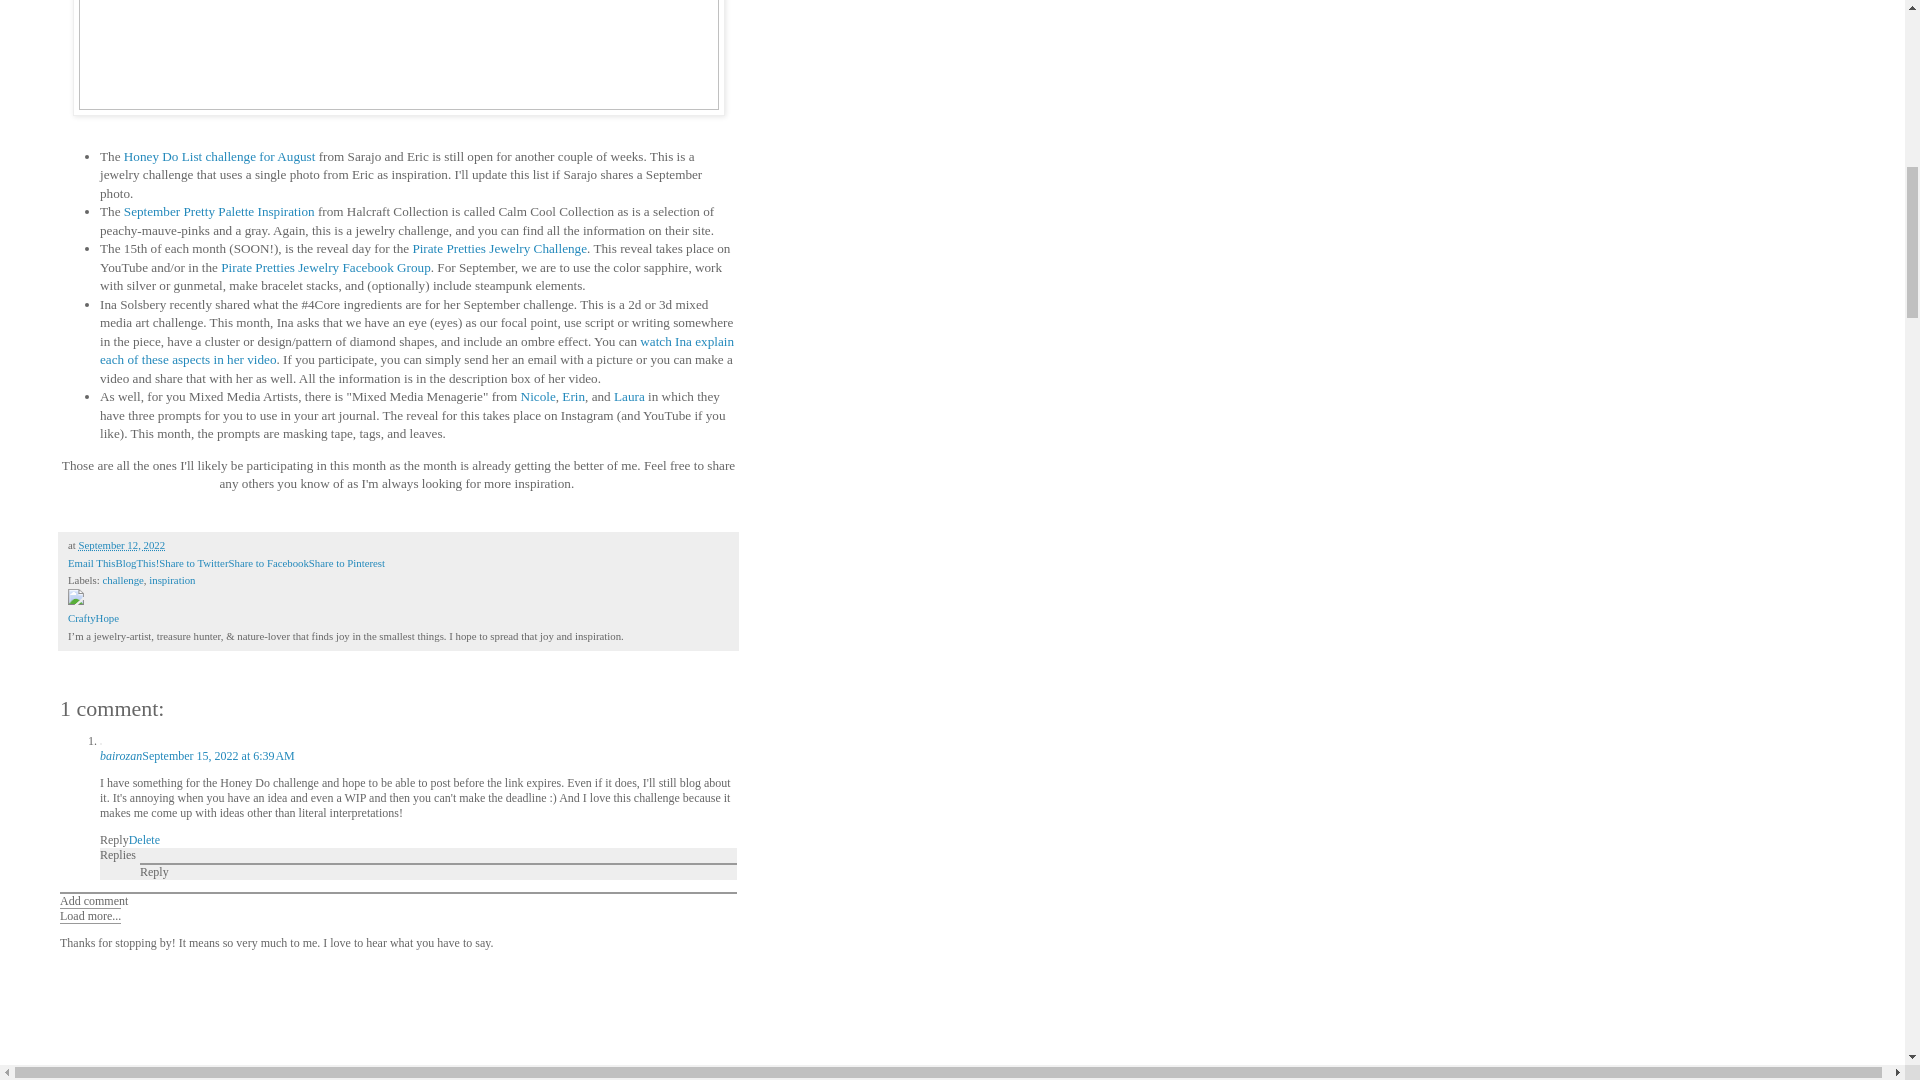  What do you see at coordinates (172, 580) in the screenshot?
I see `inspiration` at bounding box center [172, 580].